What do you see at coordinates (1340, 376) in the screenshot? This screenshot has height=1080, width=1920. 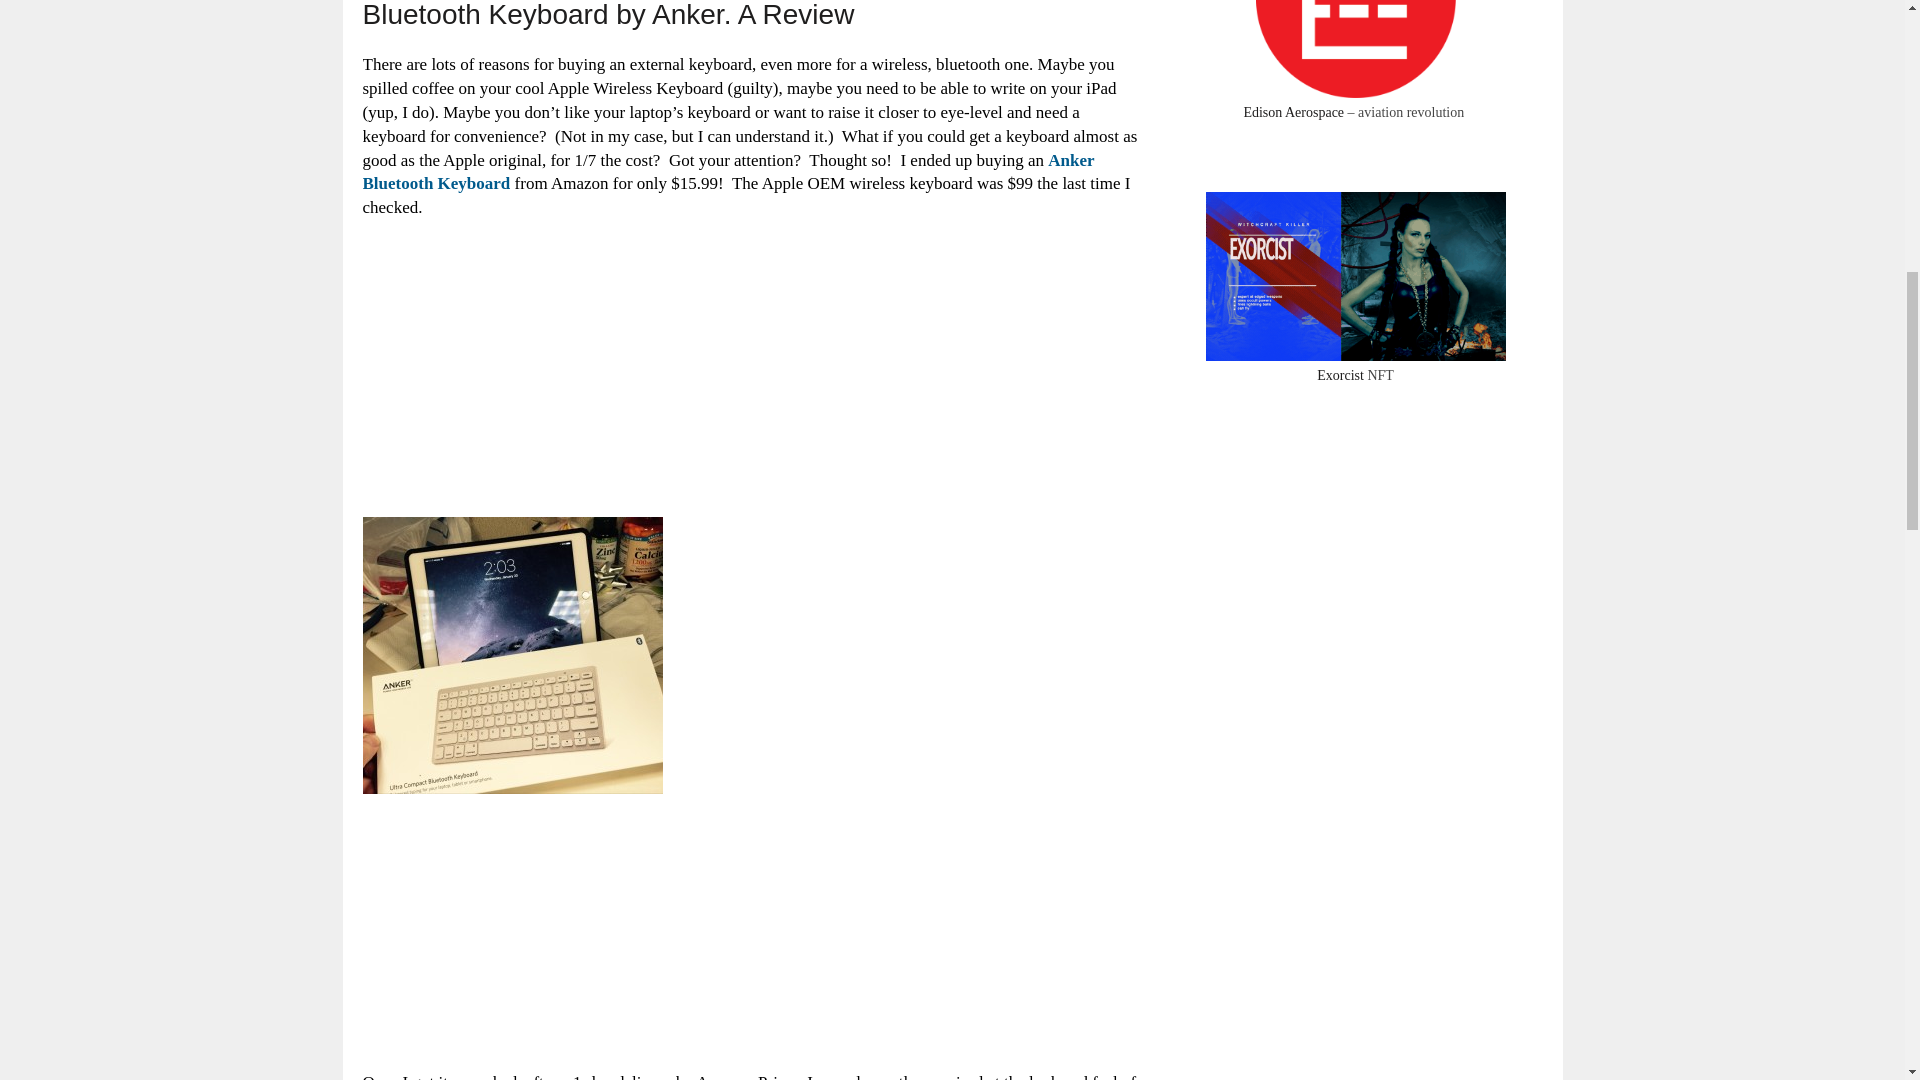 I see `Exorcist` at bounding box center [1340, 376].